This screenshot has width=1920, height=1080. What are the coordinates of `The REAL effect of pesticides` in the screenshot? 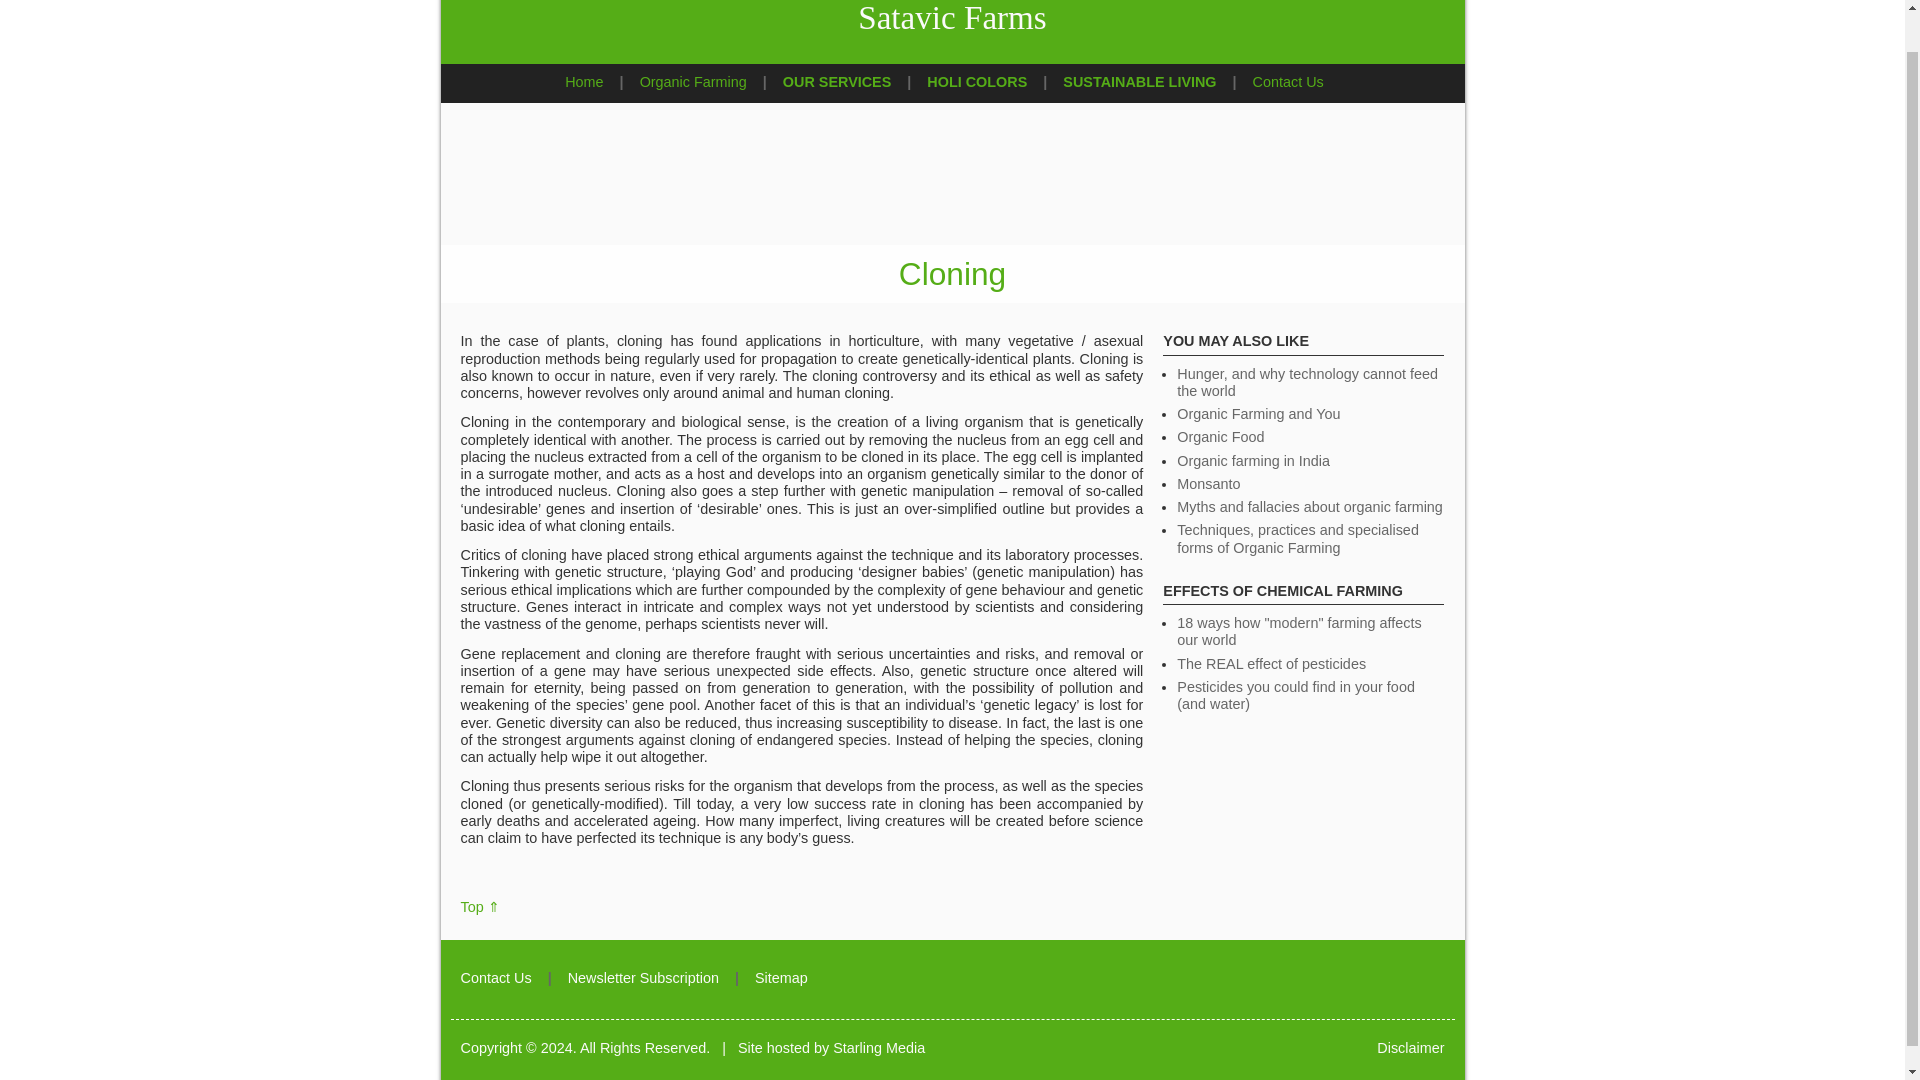 It's located at (1270, 663).